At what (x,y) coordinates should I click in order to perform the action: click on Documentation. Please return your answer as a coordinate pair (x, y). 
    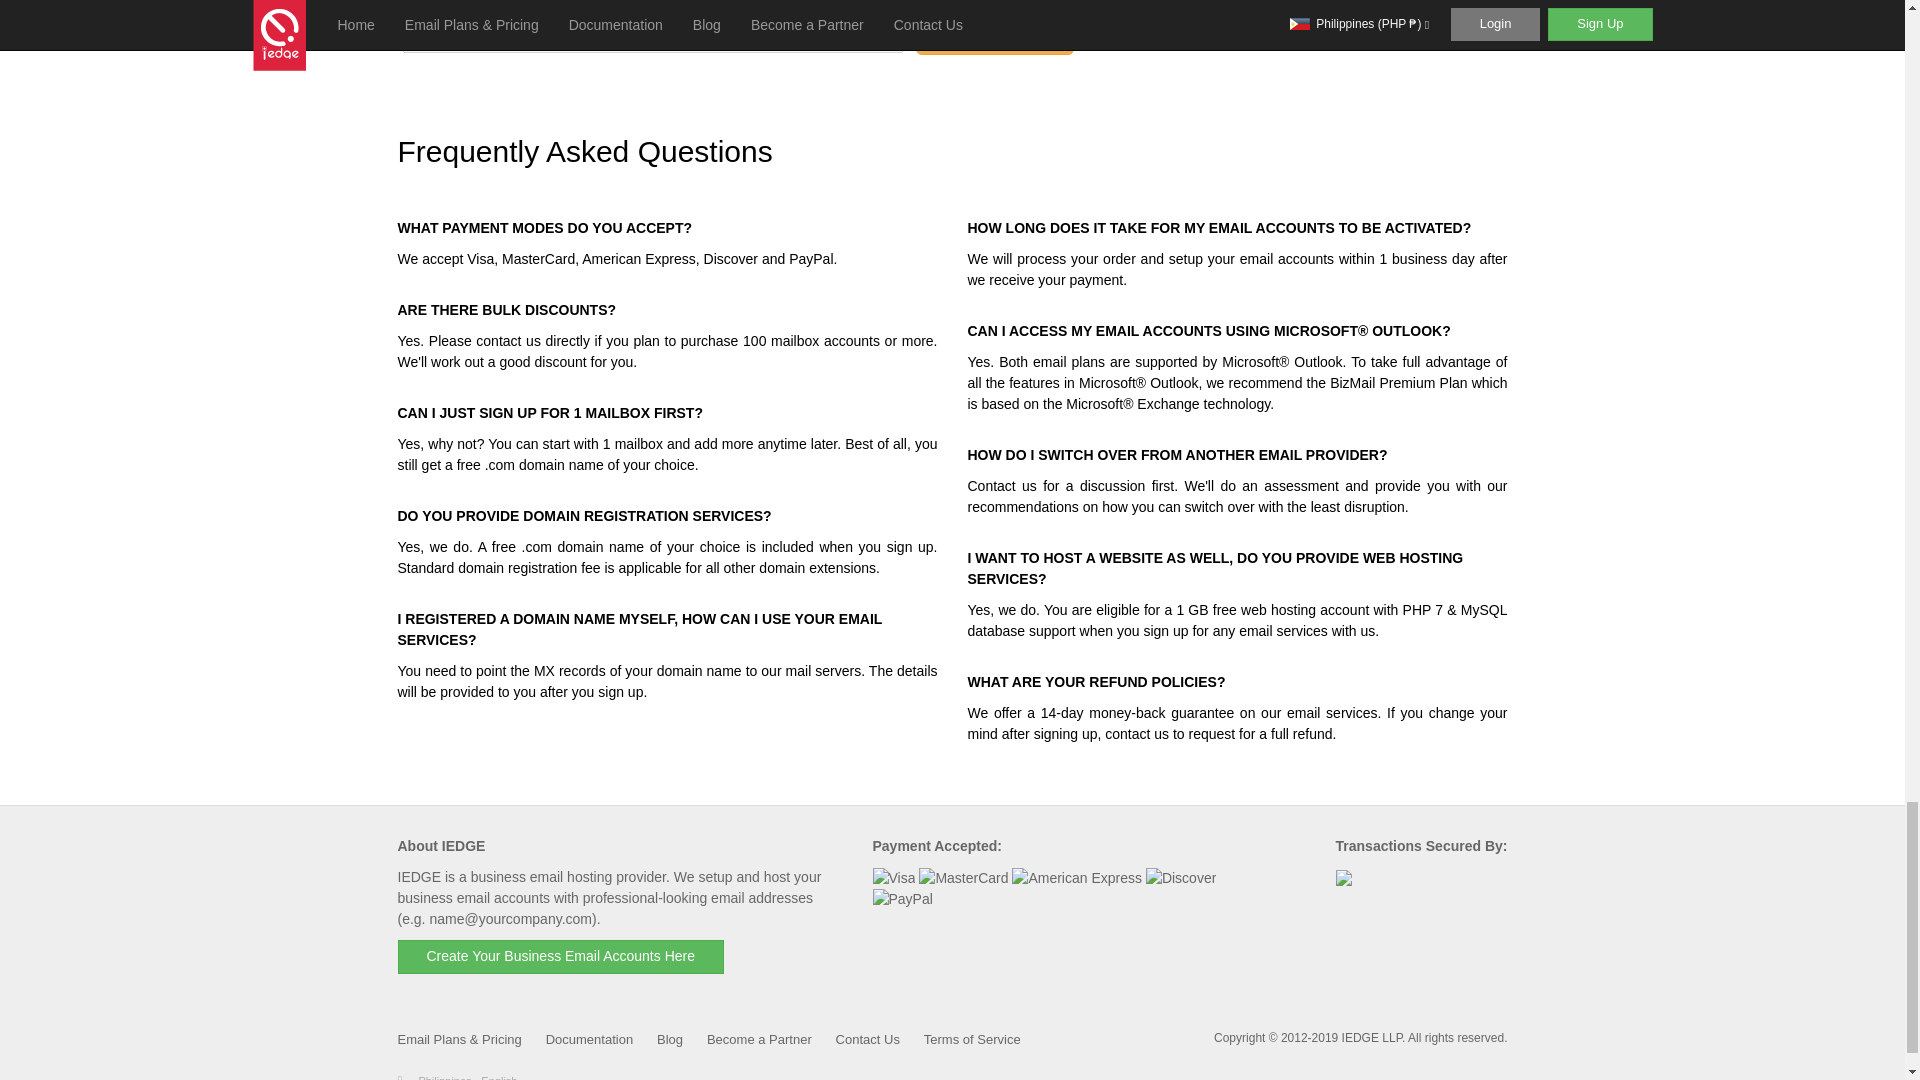
    Looking at the image, I should click on (589, 1039).